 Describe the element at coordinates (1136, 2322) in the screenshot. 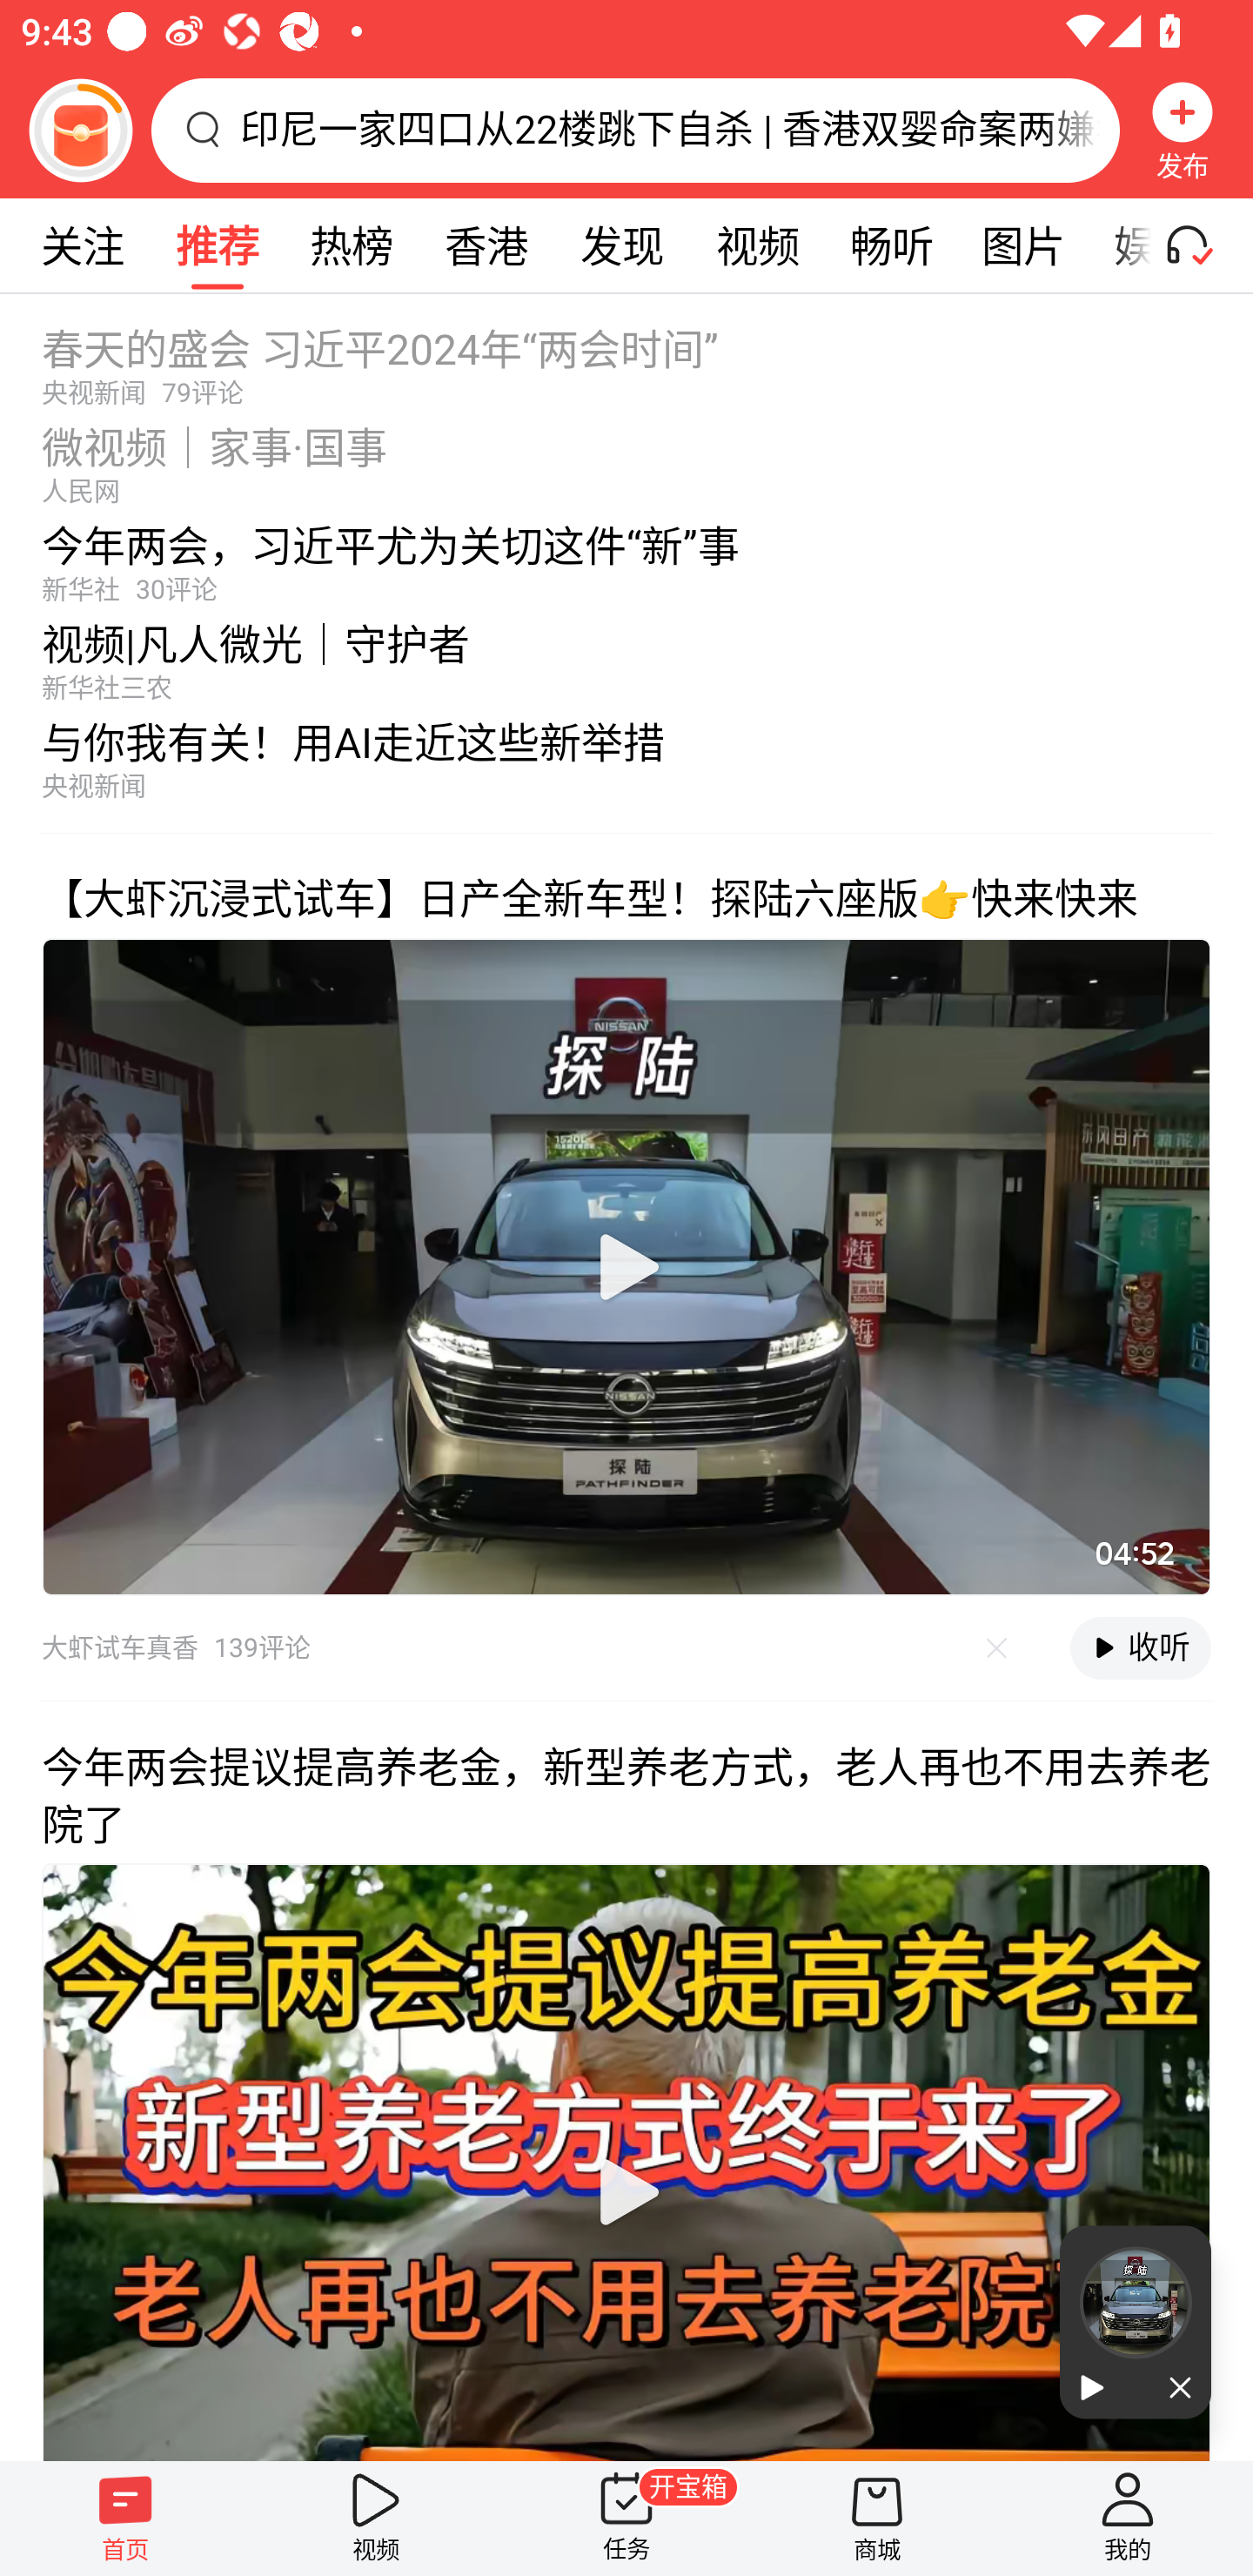

I see `当前进度 0% 播放 关闭` at that location.